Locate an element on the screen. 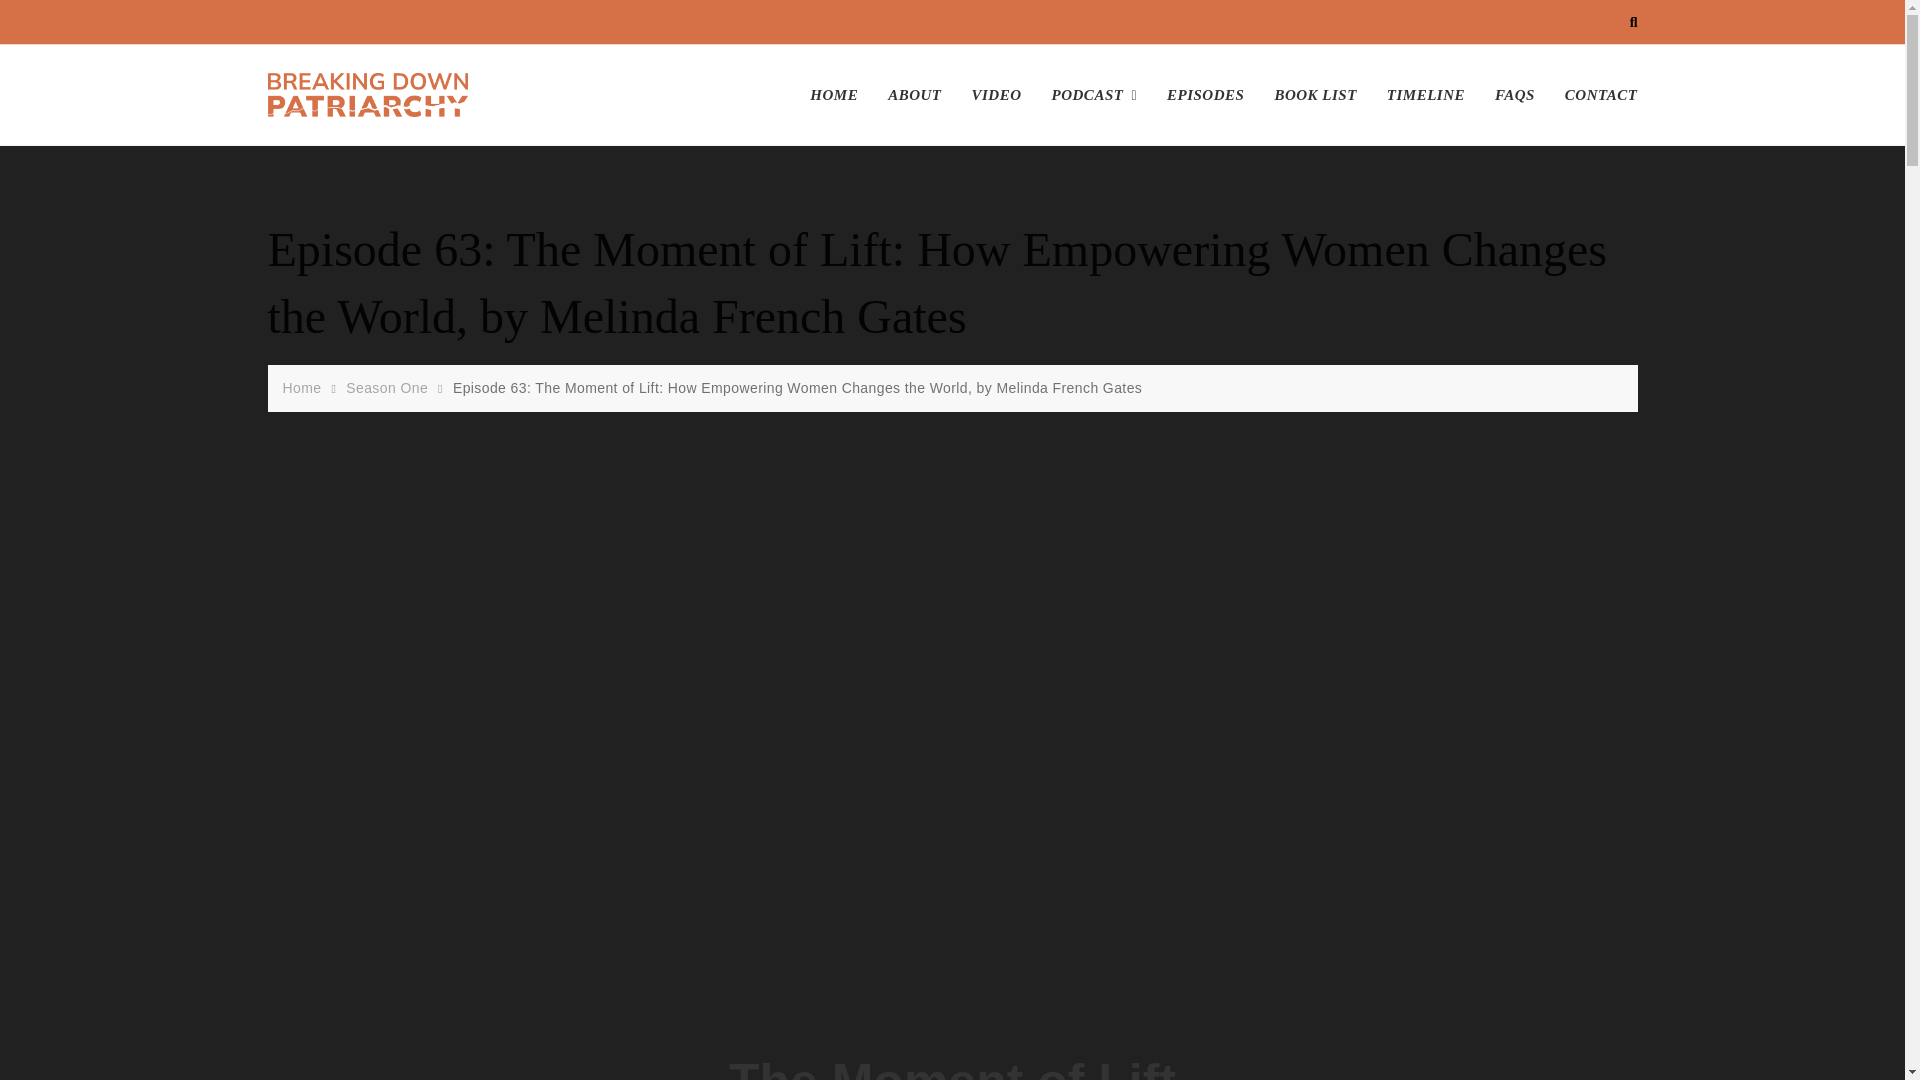  HOME is located at coordinates (842, 95).